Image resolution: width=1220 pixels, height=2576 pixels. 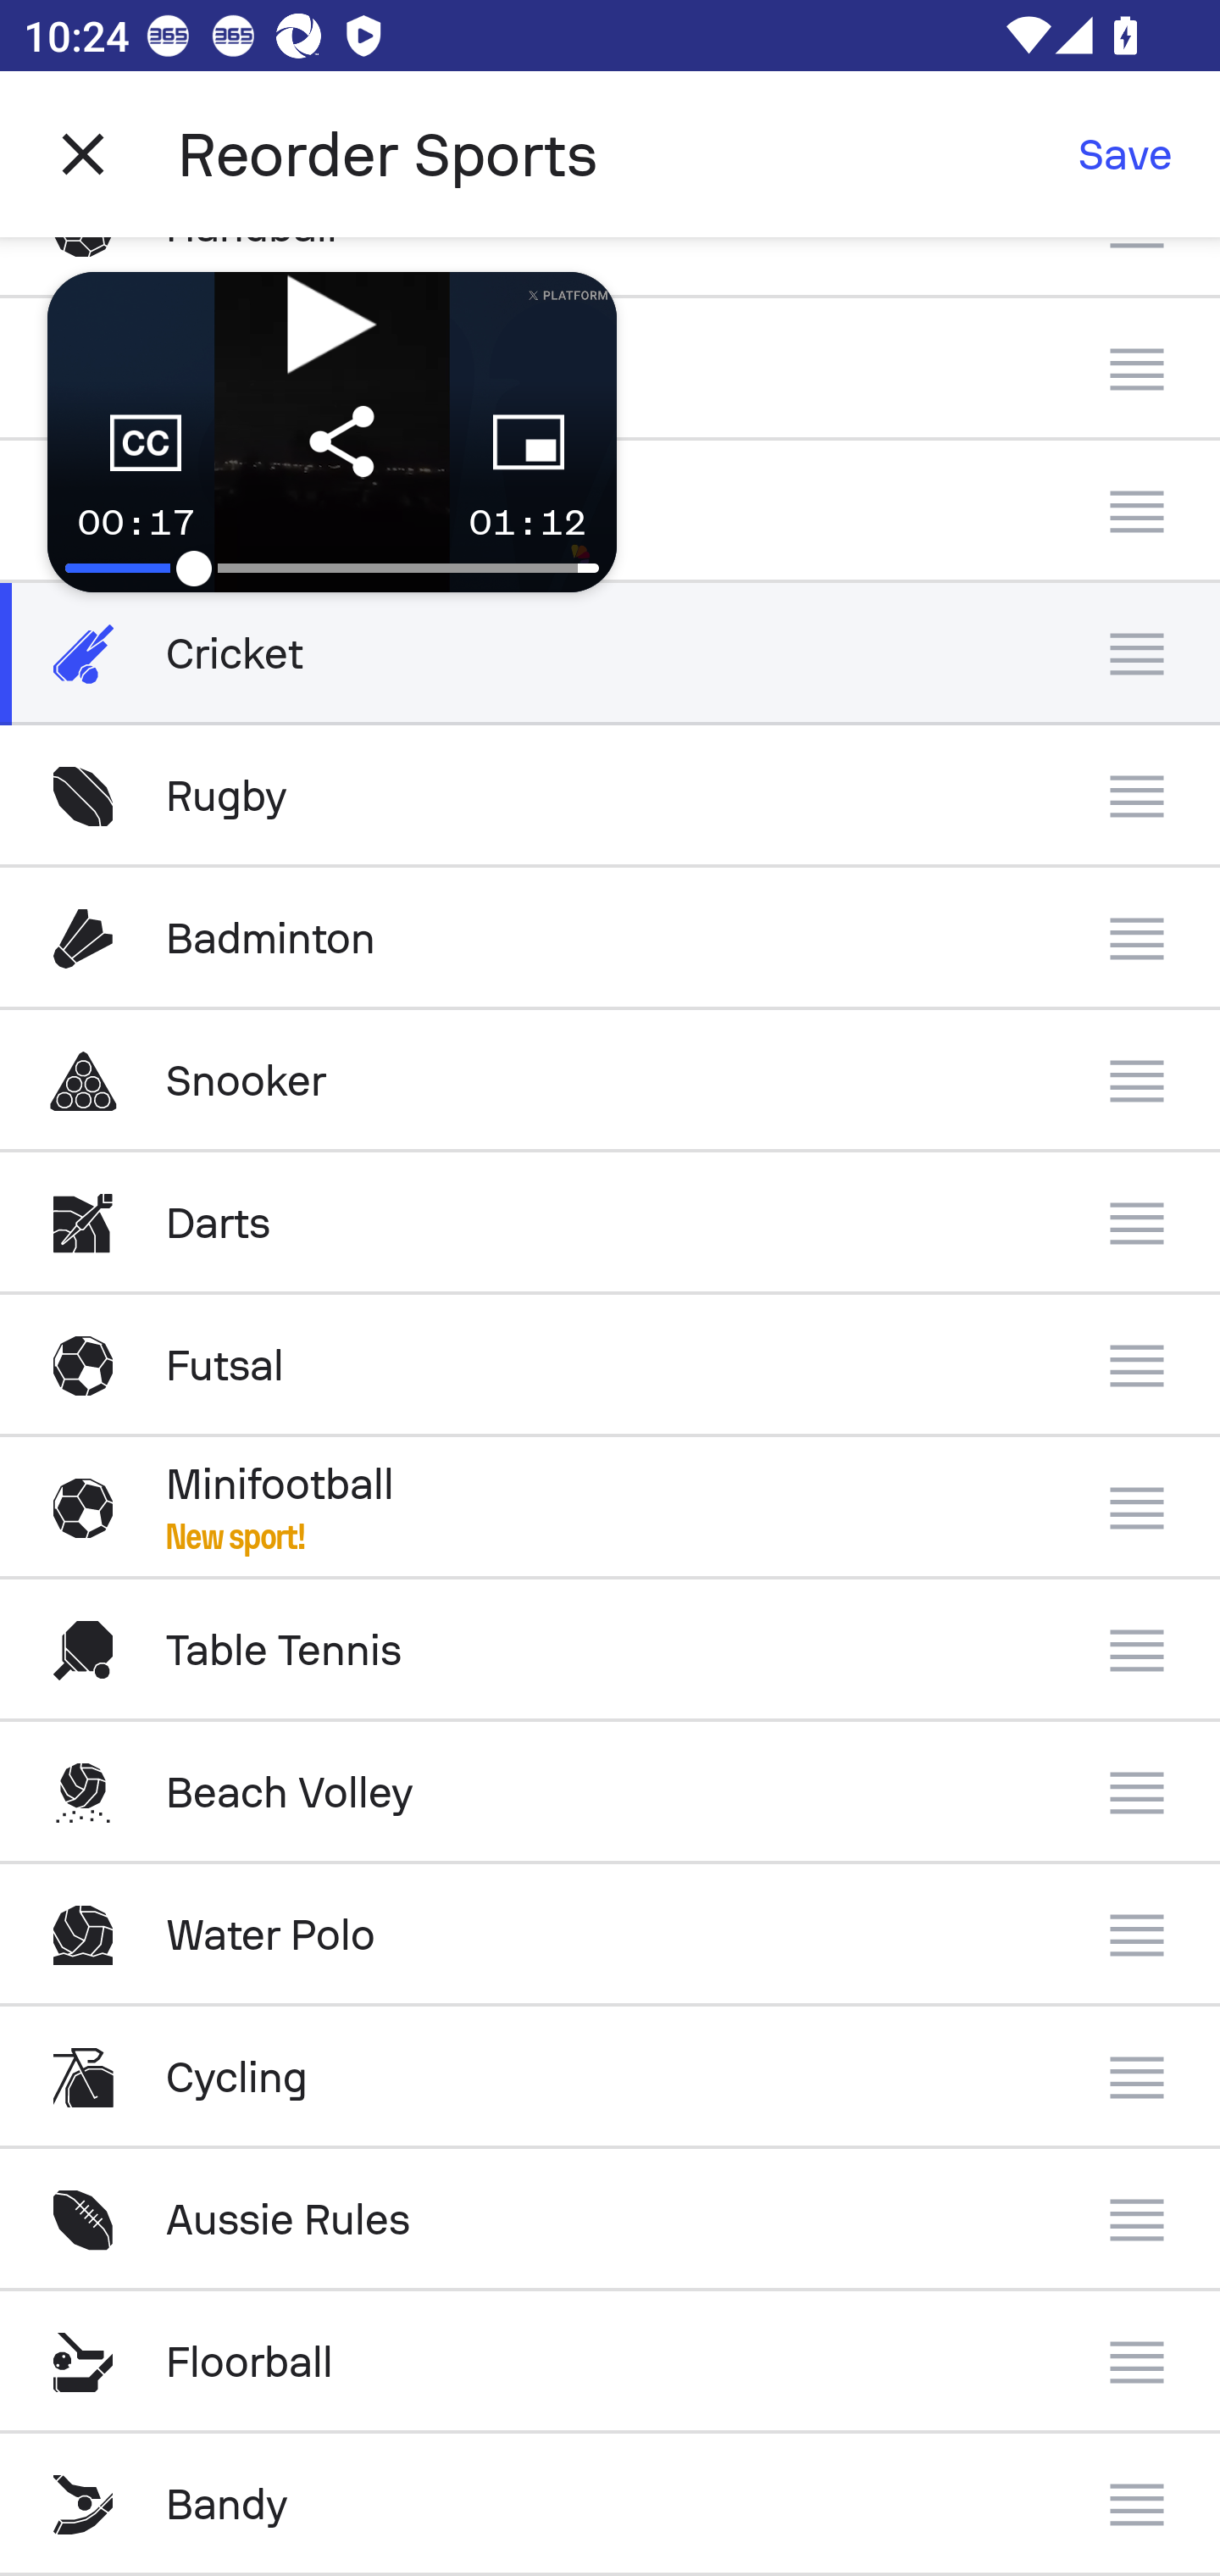 What do you see at coordinates (610, 1935) in the screenshot?
I see `Water Polo` at bounding box center [610, 1935].